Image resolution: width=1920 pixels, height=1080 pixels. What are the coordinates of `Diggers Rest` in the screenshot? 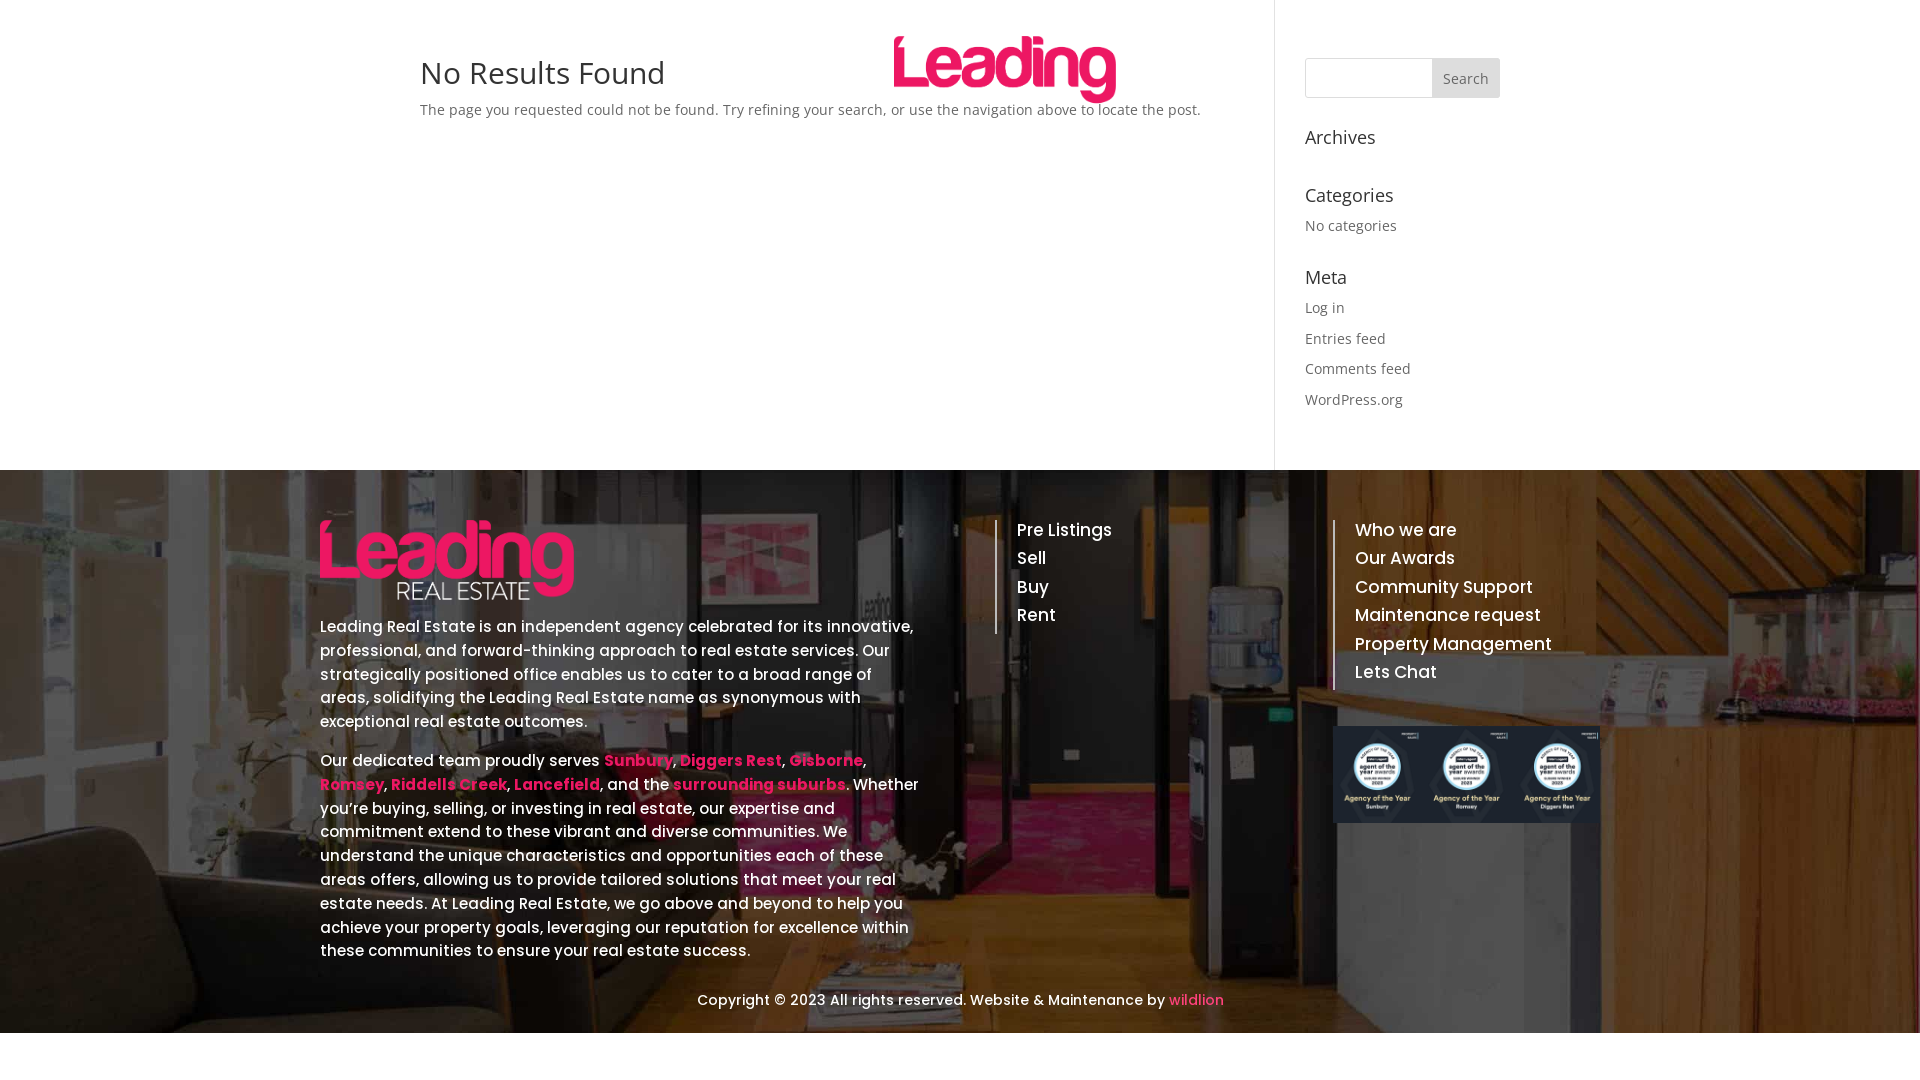 It's located at (731, 760).